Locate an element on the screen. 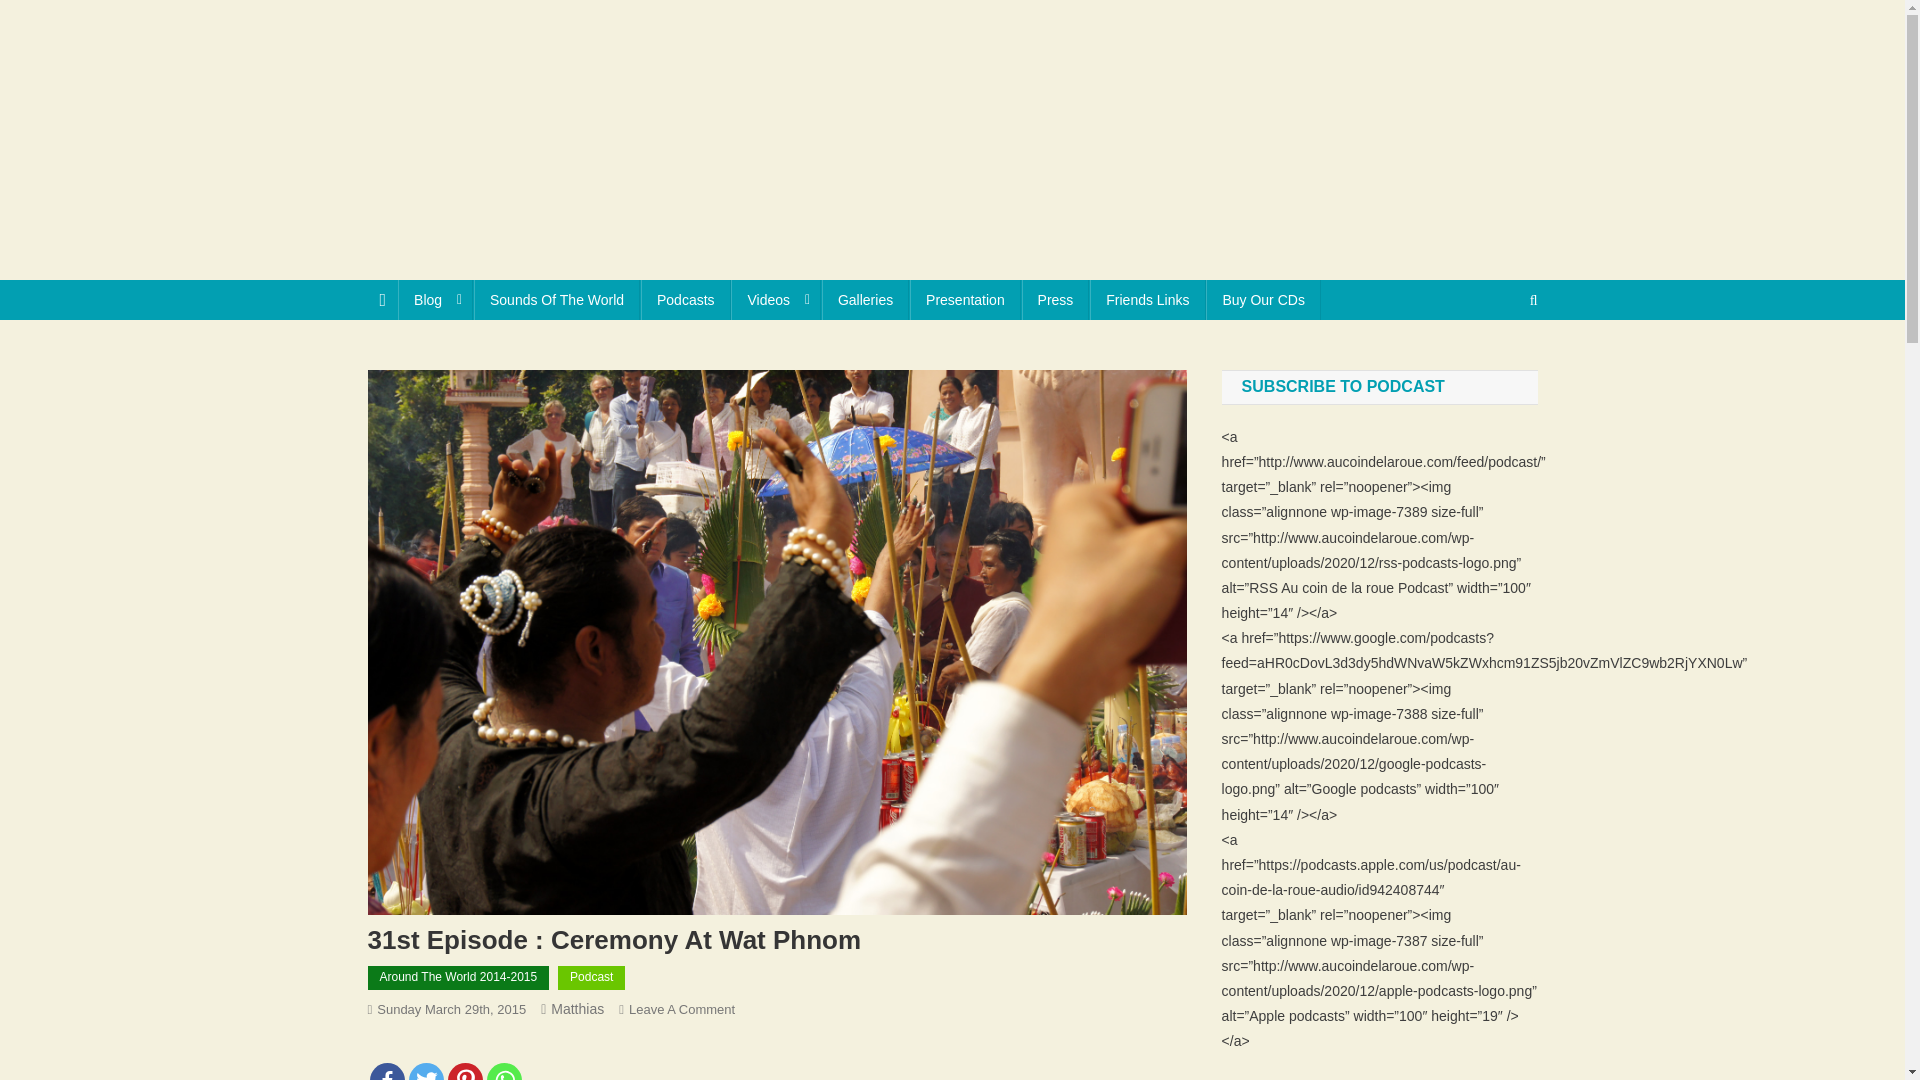 Image resolution: width=1920 pixels, height=1080 pixels. Matthias is located at coordinates (578, 1009).